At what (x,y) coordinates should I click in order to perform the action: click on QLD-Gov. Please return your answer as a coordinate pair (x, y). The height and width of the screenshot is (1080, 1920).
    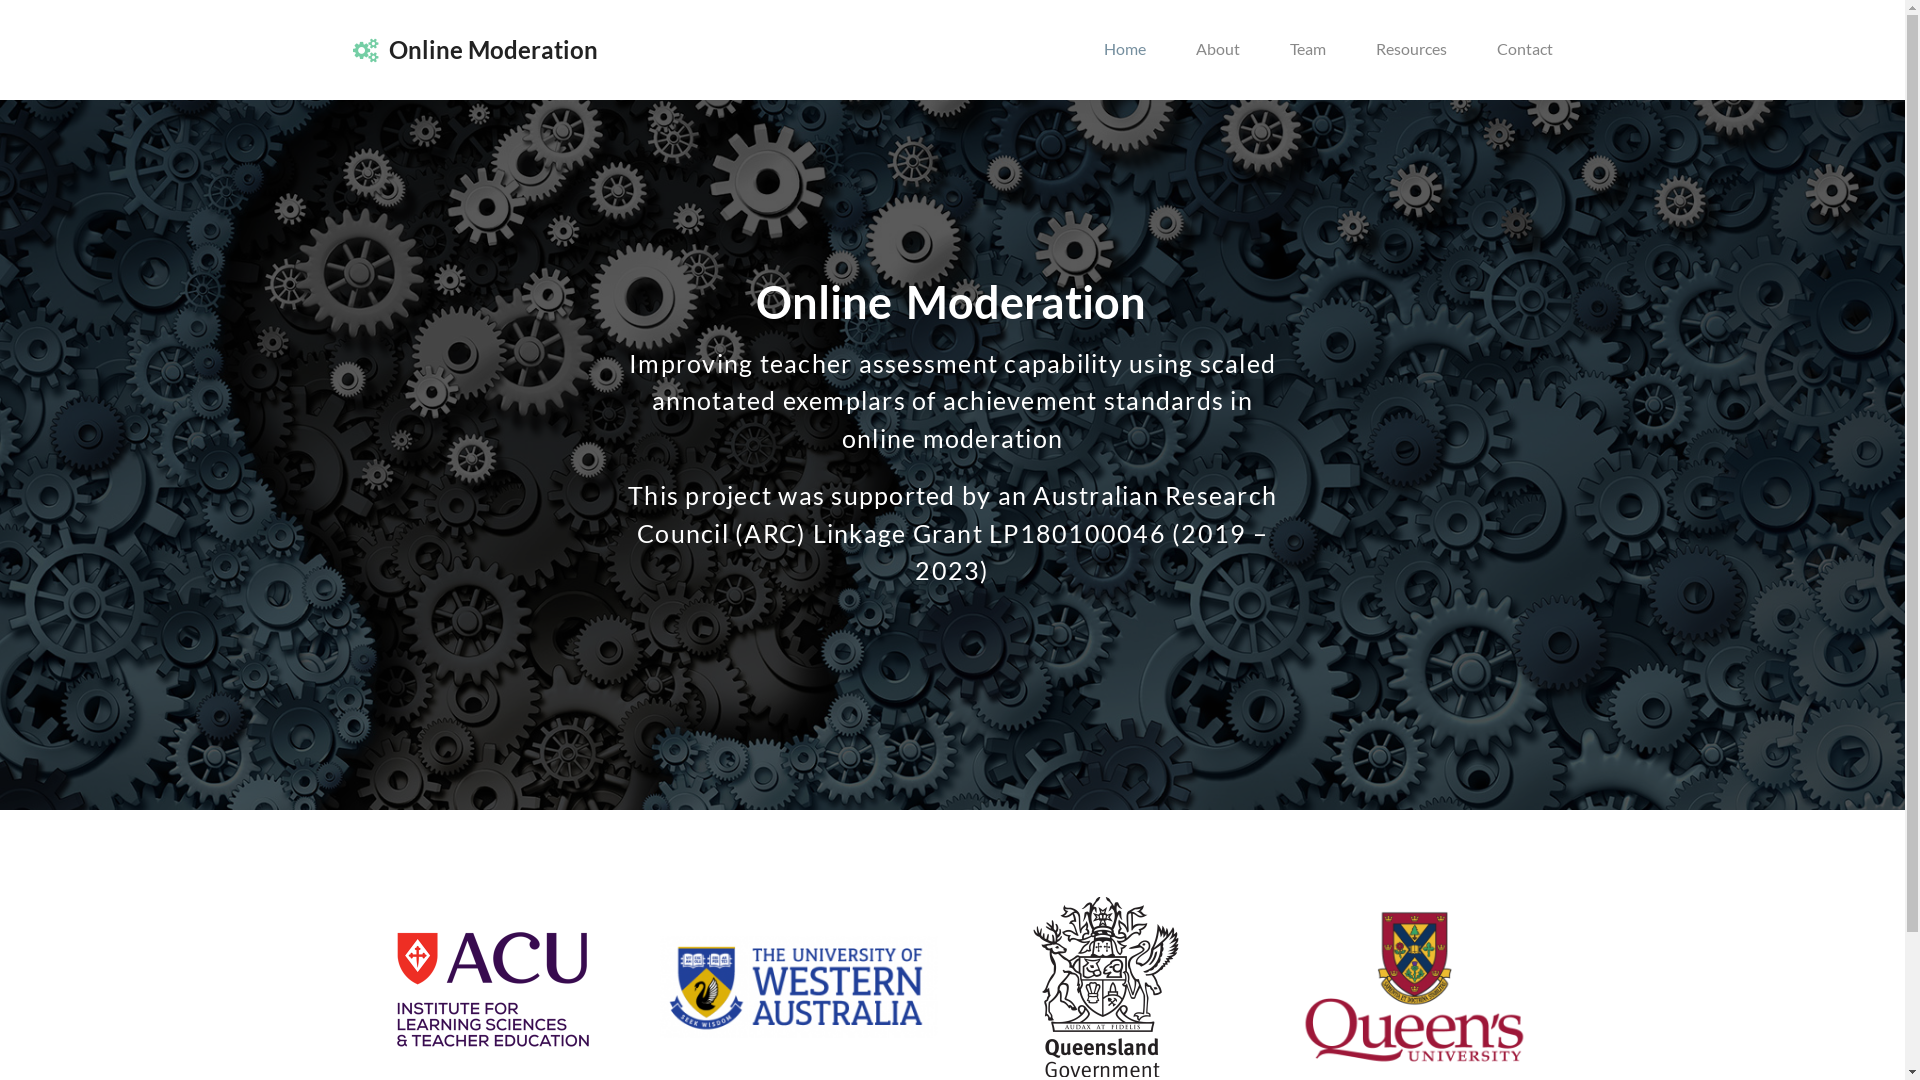
    Looking at the image, I should click on (1106, 987).